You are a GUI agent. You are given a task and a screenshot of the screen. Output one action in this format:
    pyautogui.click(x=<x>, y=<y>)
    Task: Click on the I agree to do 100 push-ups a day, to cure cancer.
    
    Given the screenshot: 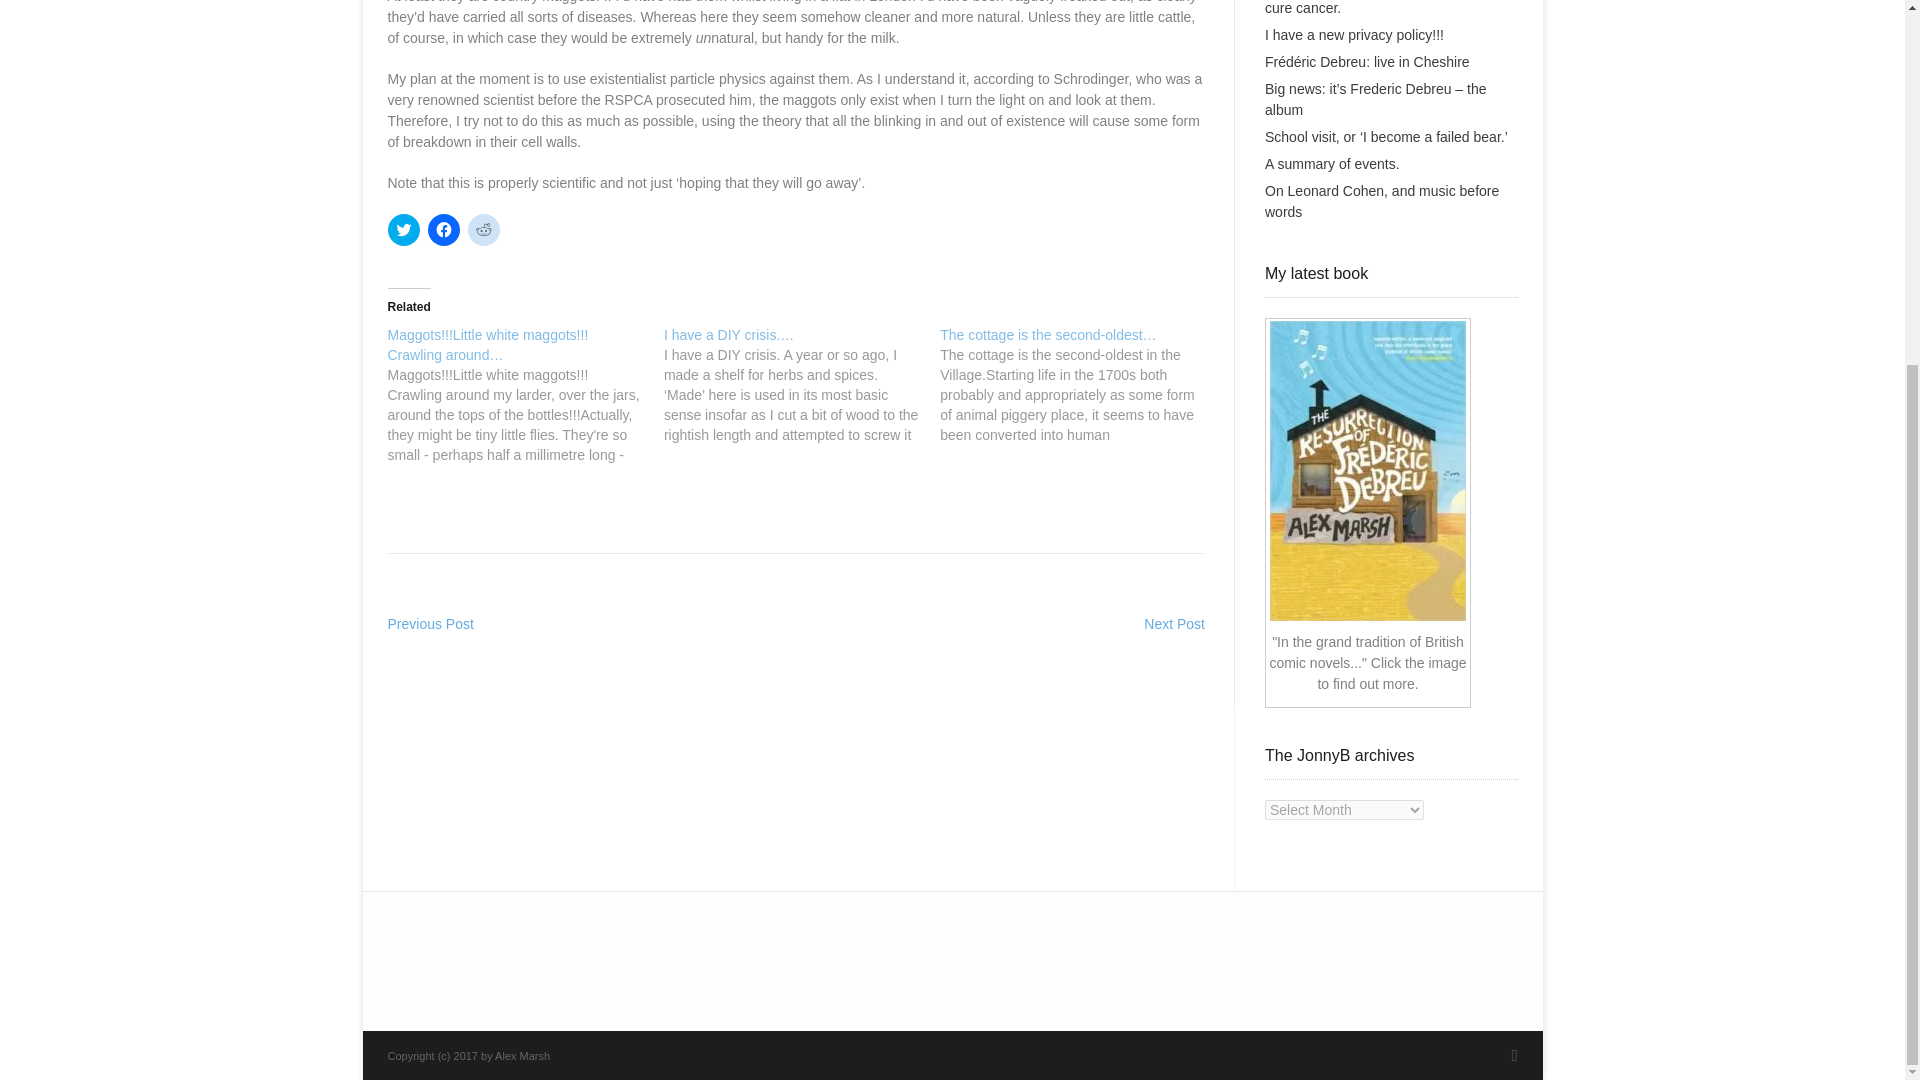 What is the action you would take?
    pyautogui.click(x=1377, y=8)
    